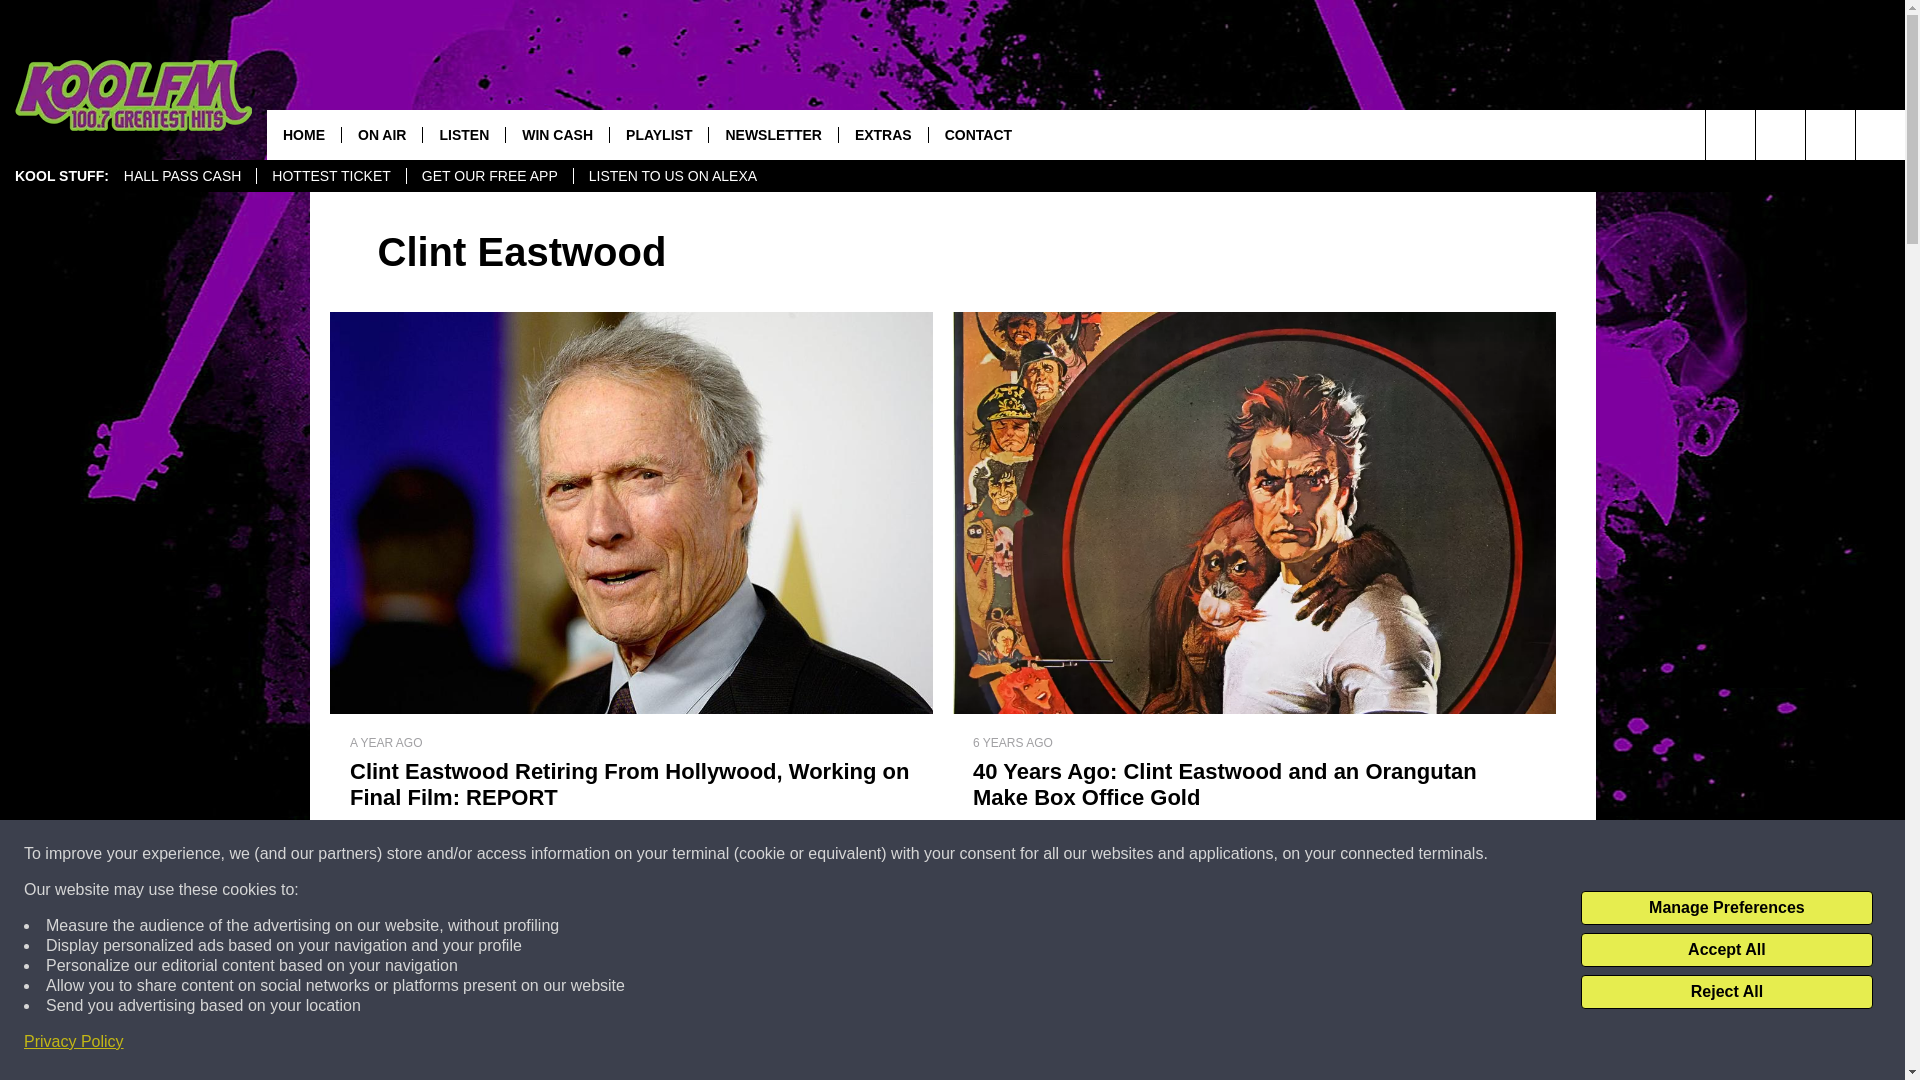 This screenshot has width=1920, height=1080. I want to click on Manage Preferences, so click(1726, 908).